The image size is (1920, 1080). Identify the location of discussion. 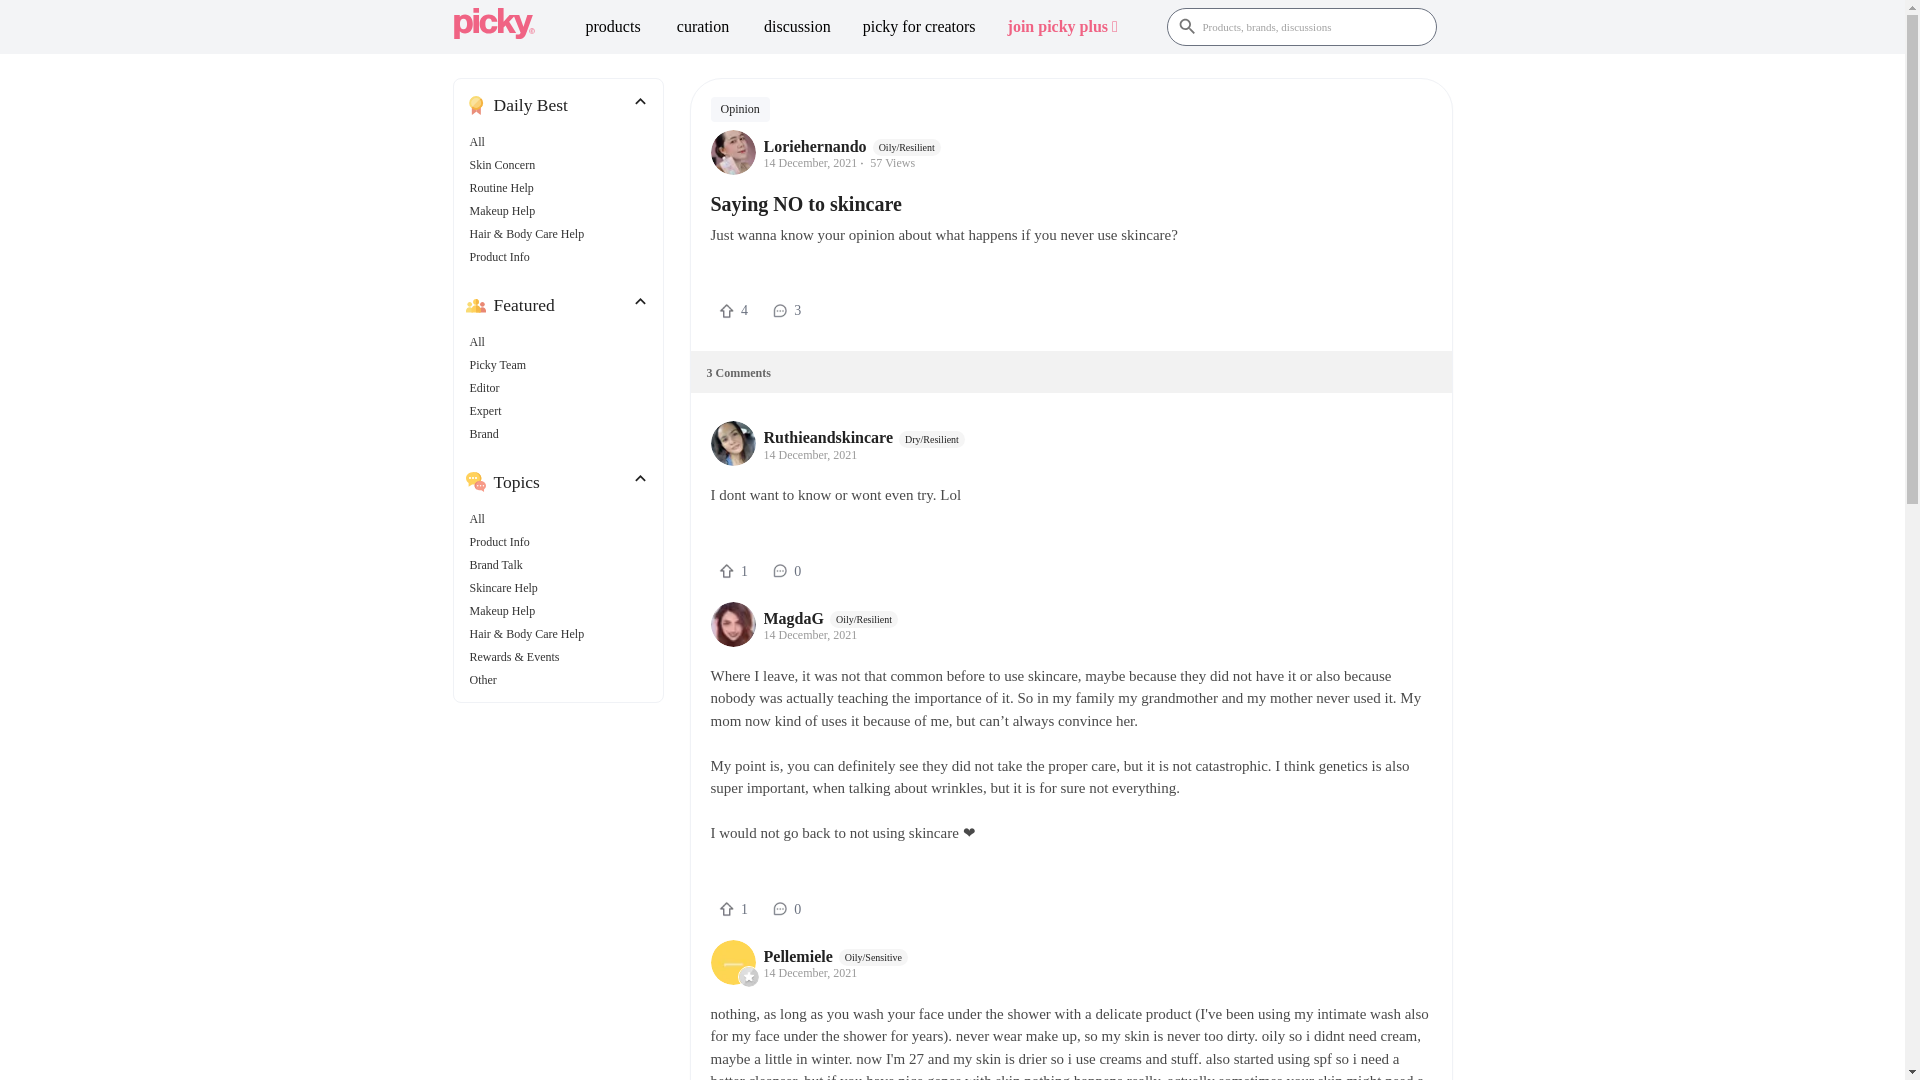
(797, 26).